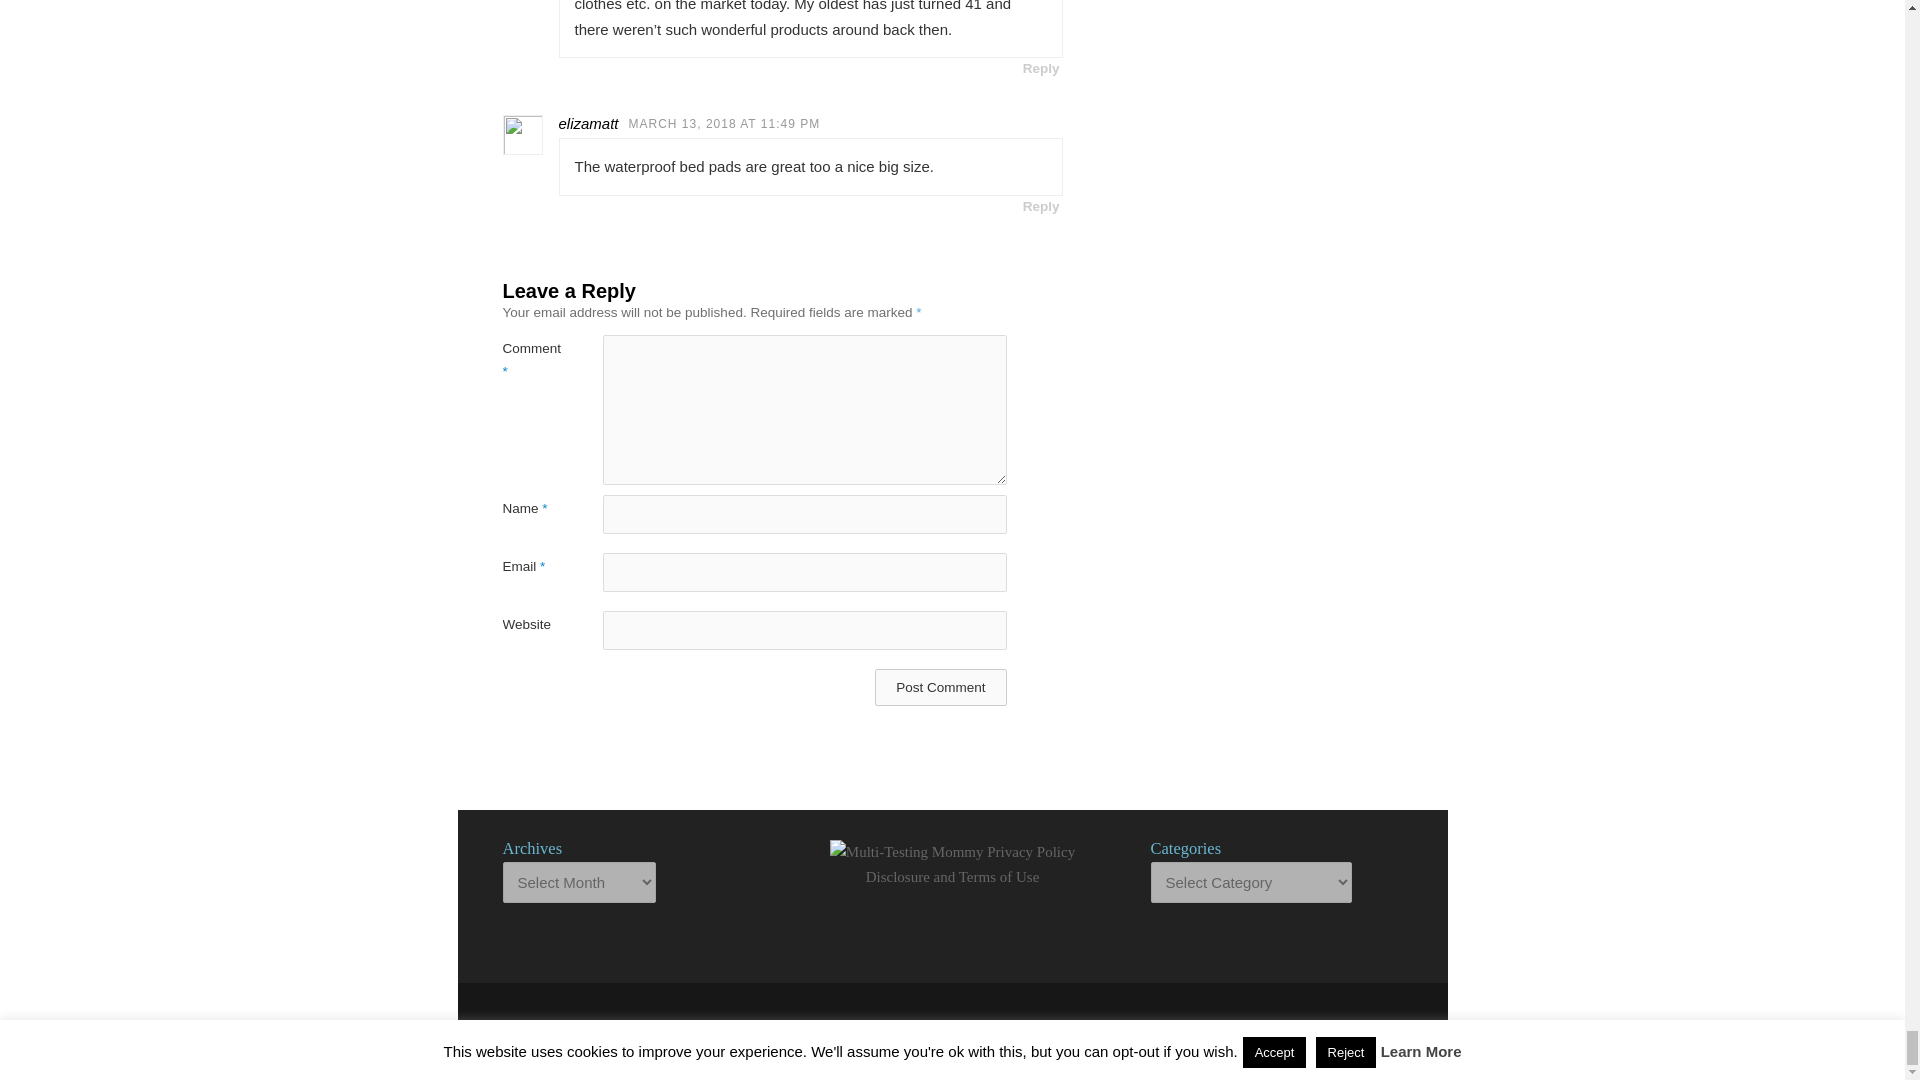 This screenshot has height=1080, width=1920. I want to click on Mantra Theme by Cryout Creations, so click(1015, 1026).